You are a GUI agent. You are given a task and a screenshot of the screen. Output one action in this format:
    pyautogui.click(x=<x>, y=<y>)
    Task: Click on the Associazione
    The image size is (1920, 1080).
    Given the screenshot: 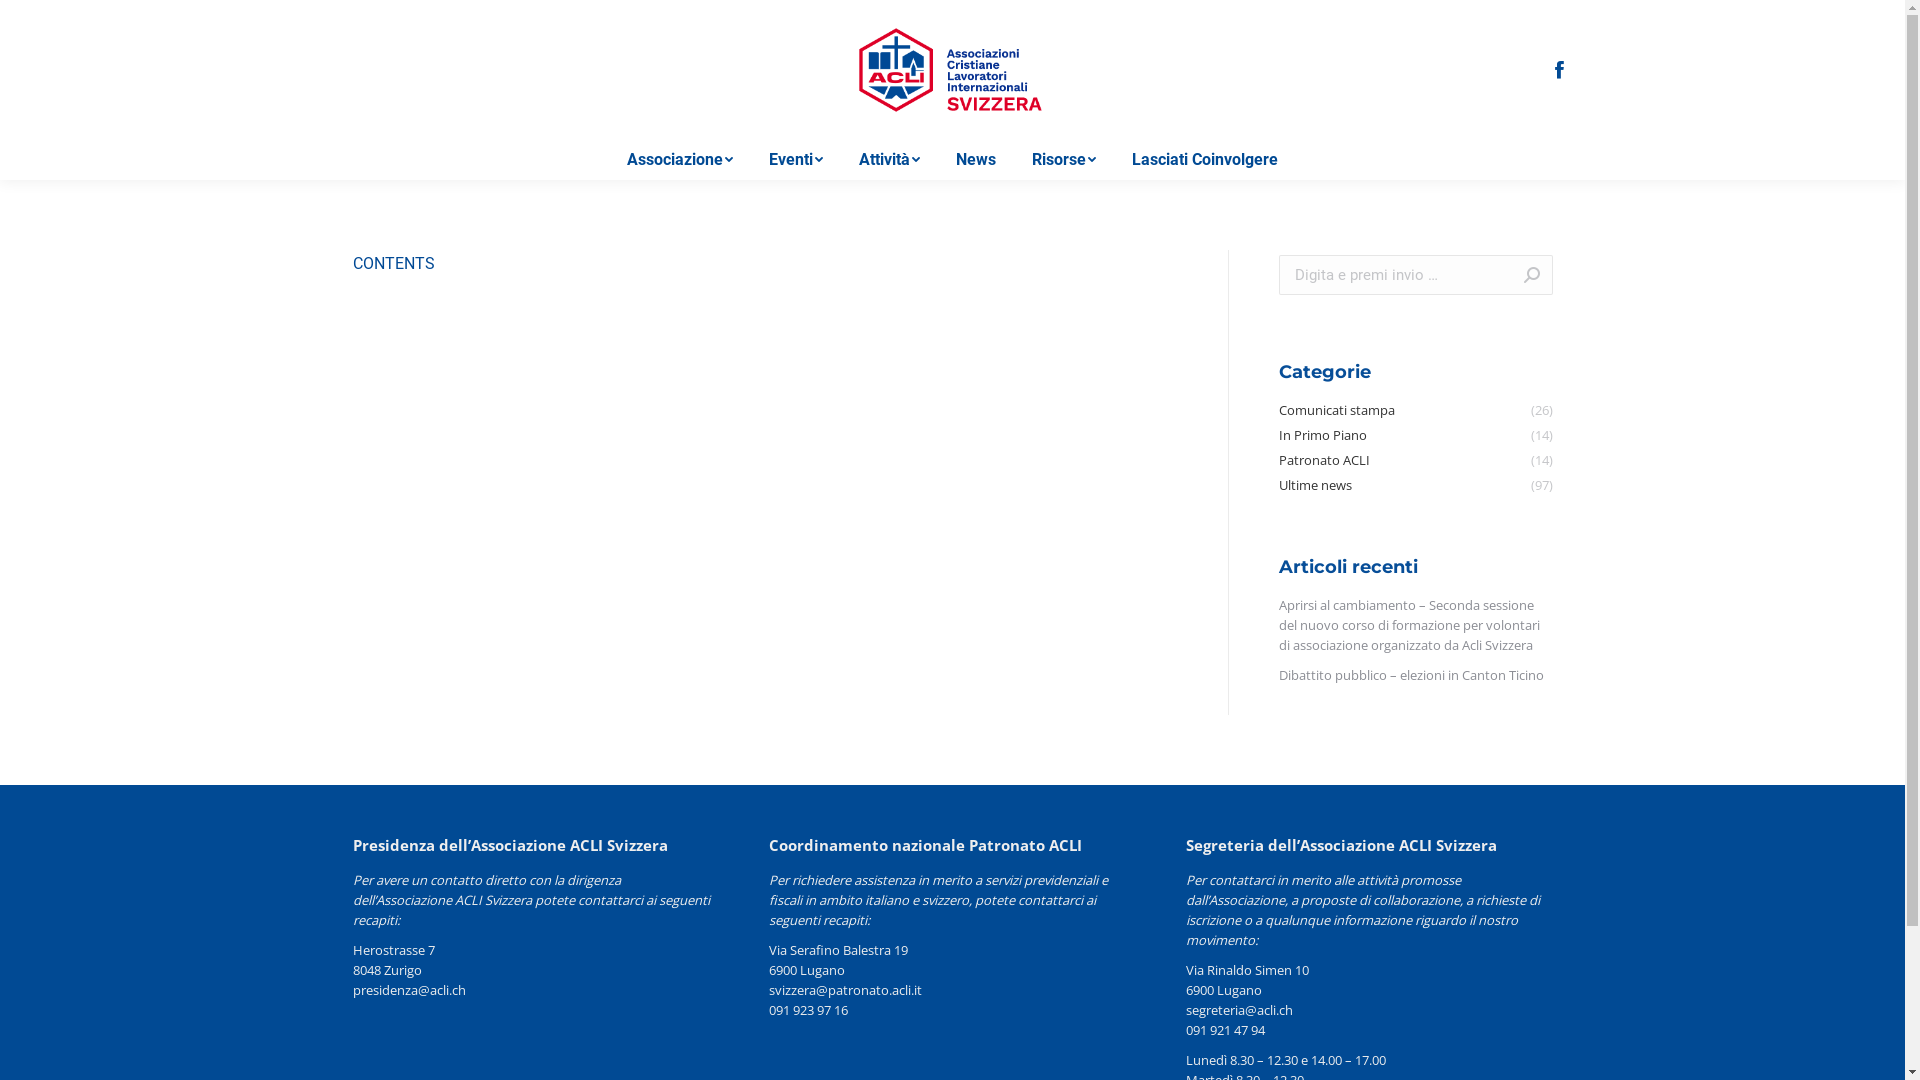 What is the action you would take?
    pyautogui.click(x=680, y=160)
    